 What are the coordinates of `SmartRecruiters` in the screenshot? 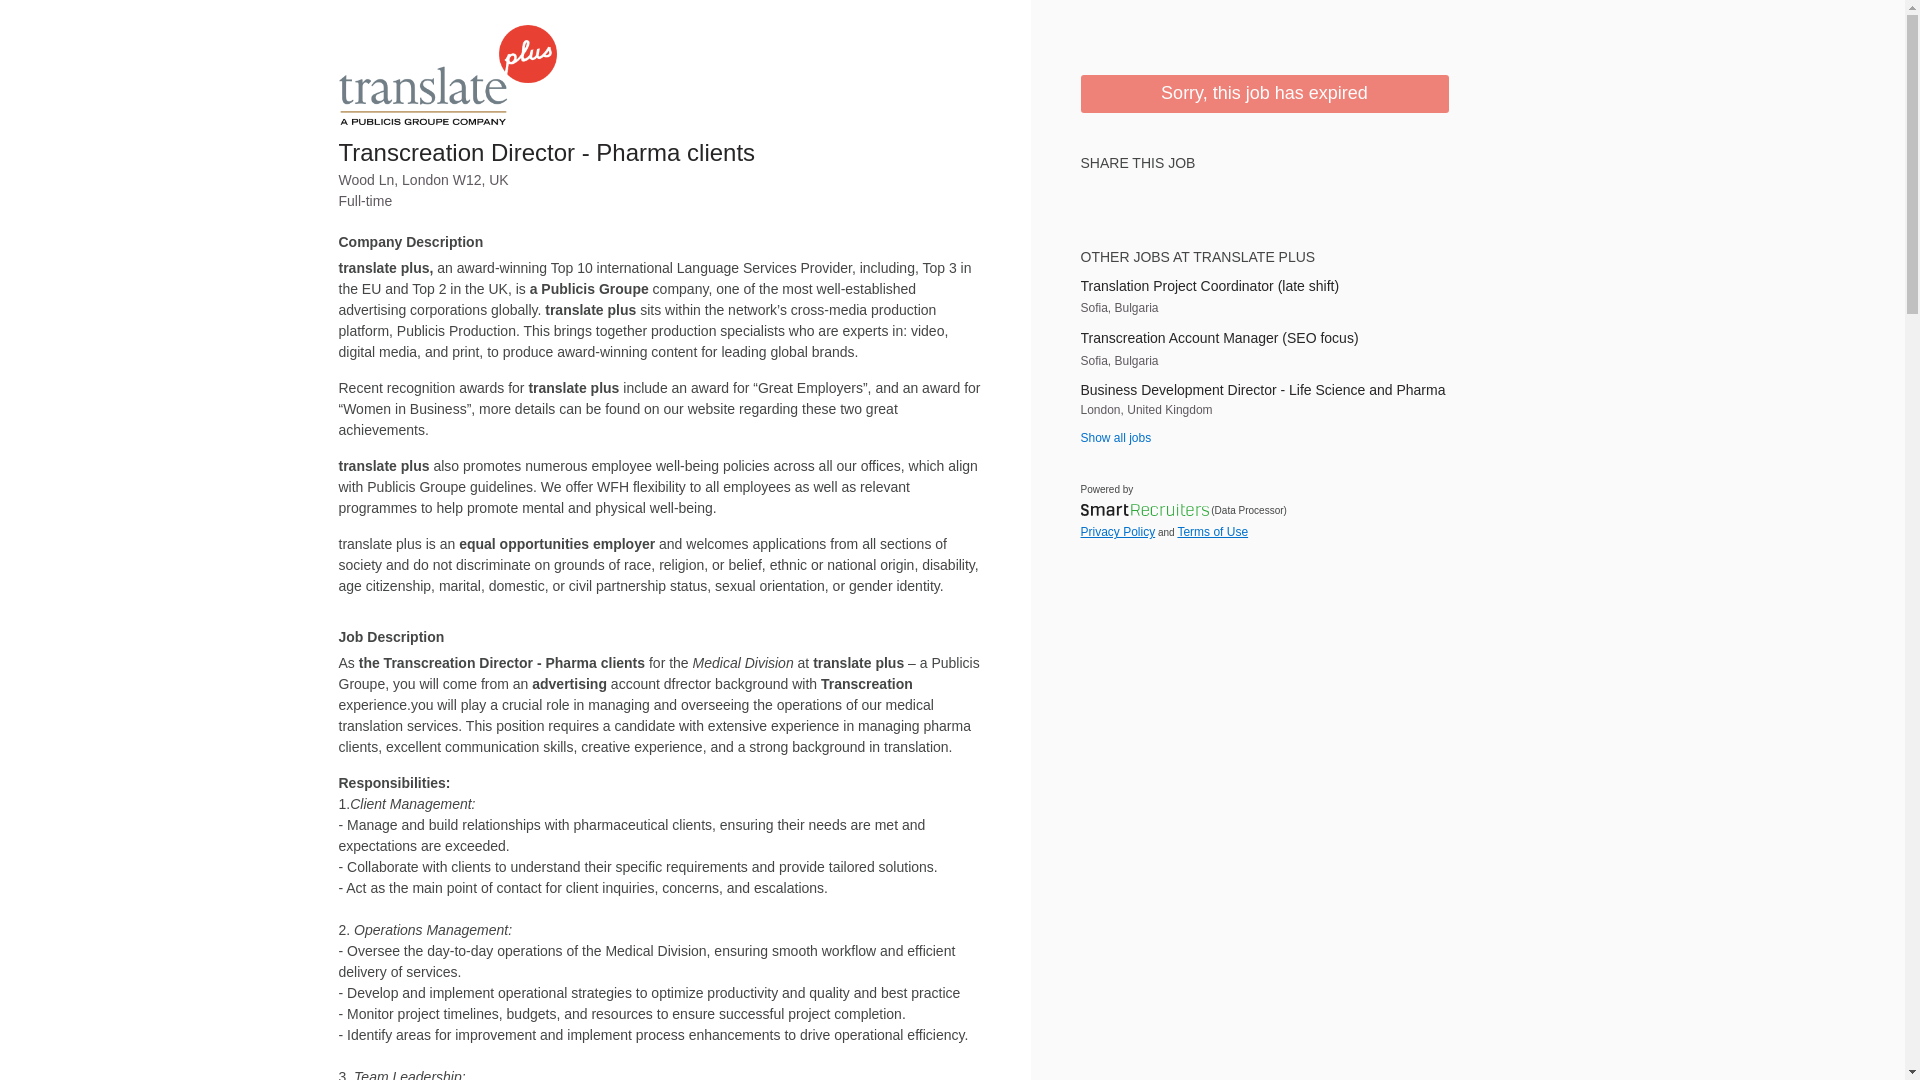 It's located at (1143, 510).